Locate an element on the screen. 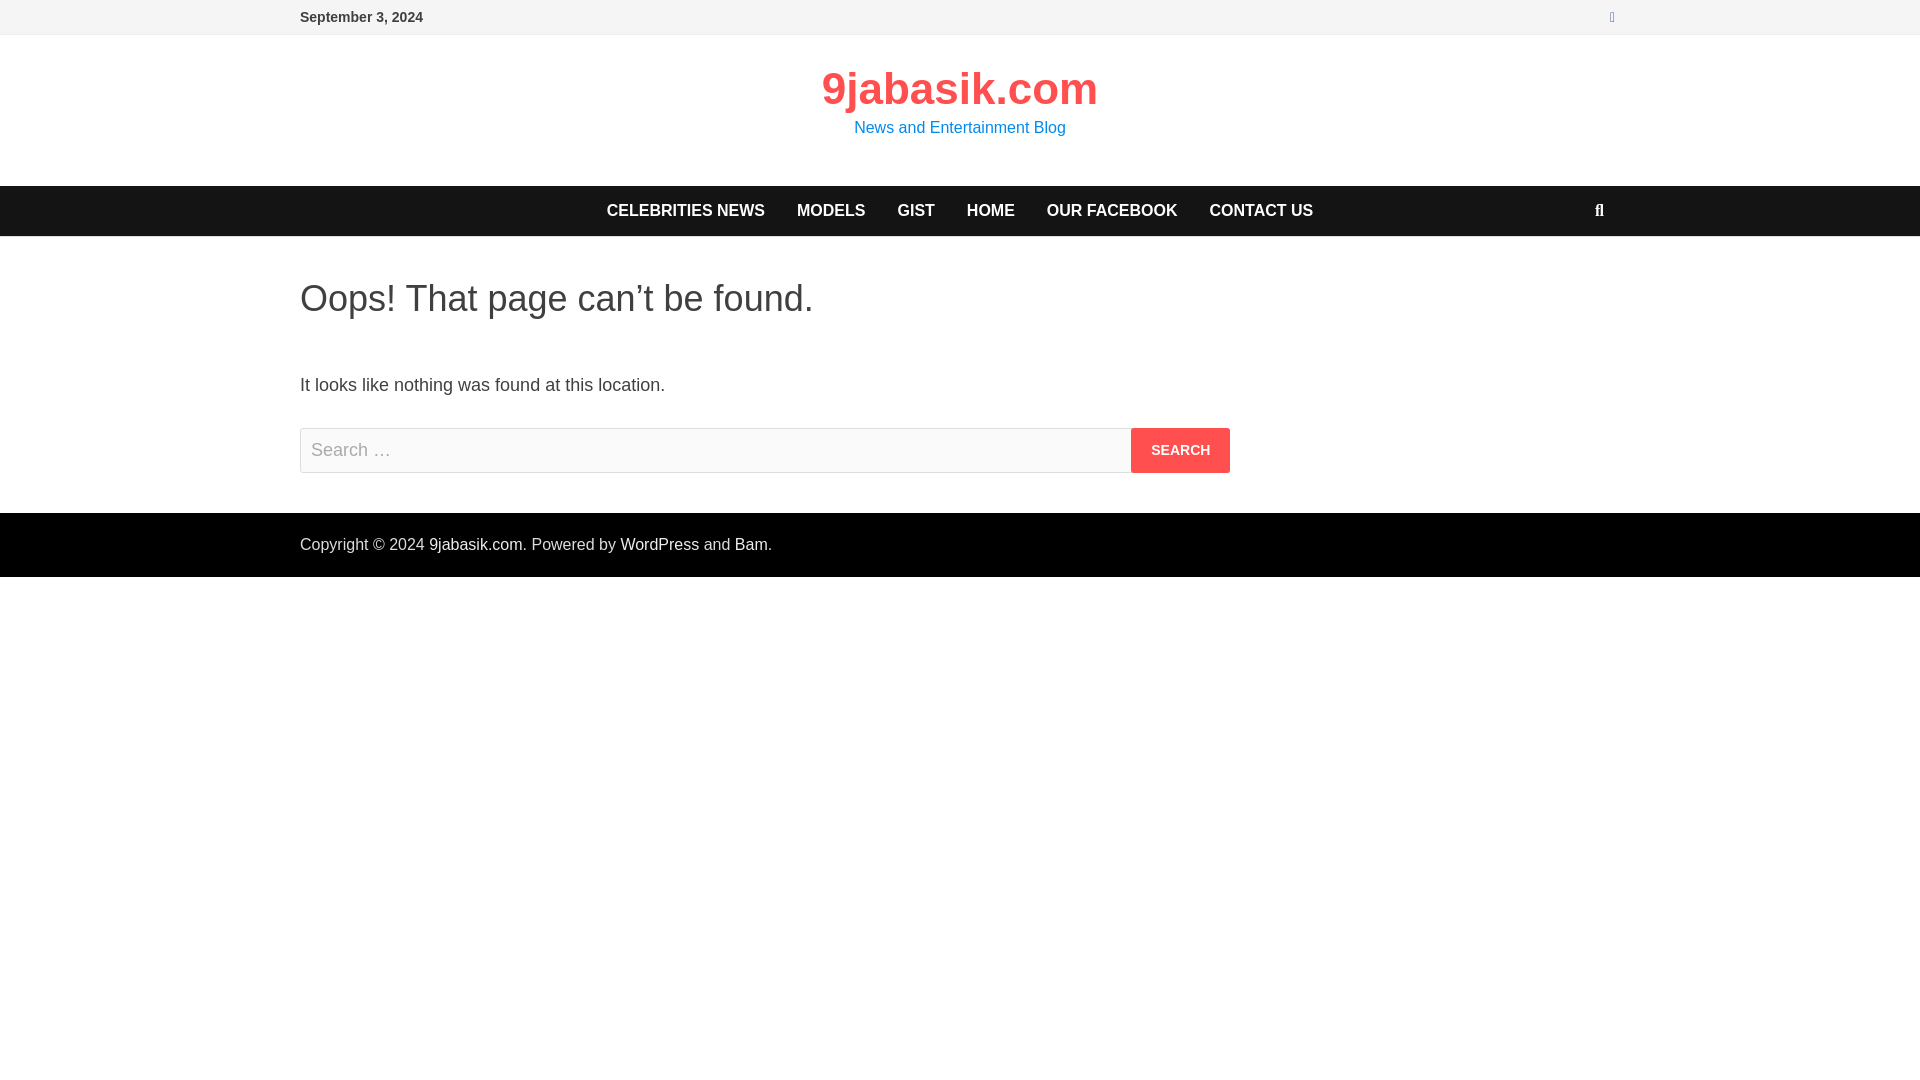  MODELS is located at coordinates (831, 210).